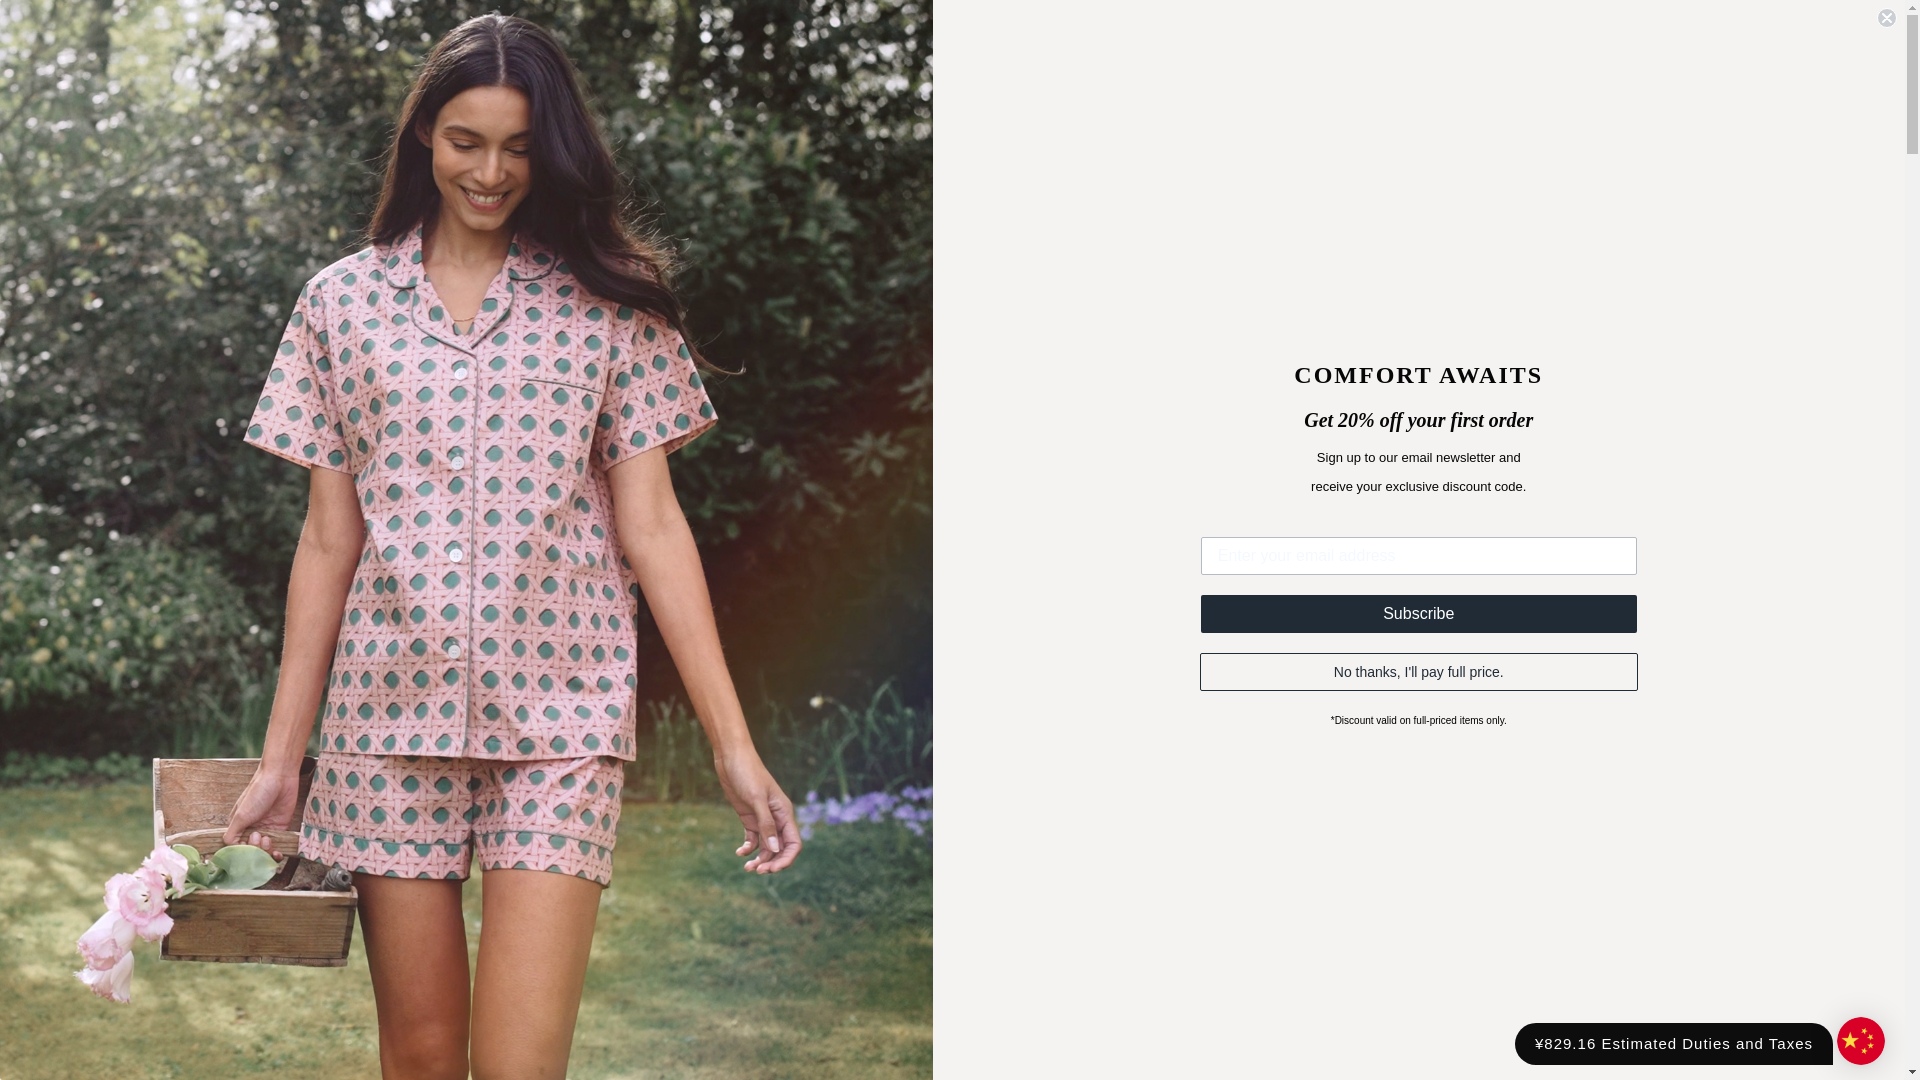  What do you see at coordinates (1184, 614) in the screenshot?
I see `Plus` at bounding box center [1184, 614].